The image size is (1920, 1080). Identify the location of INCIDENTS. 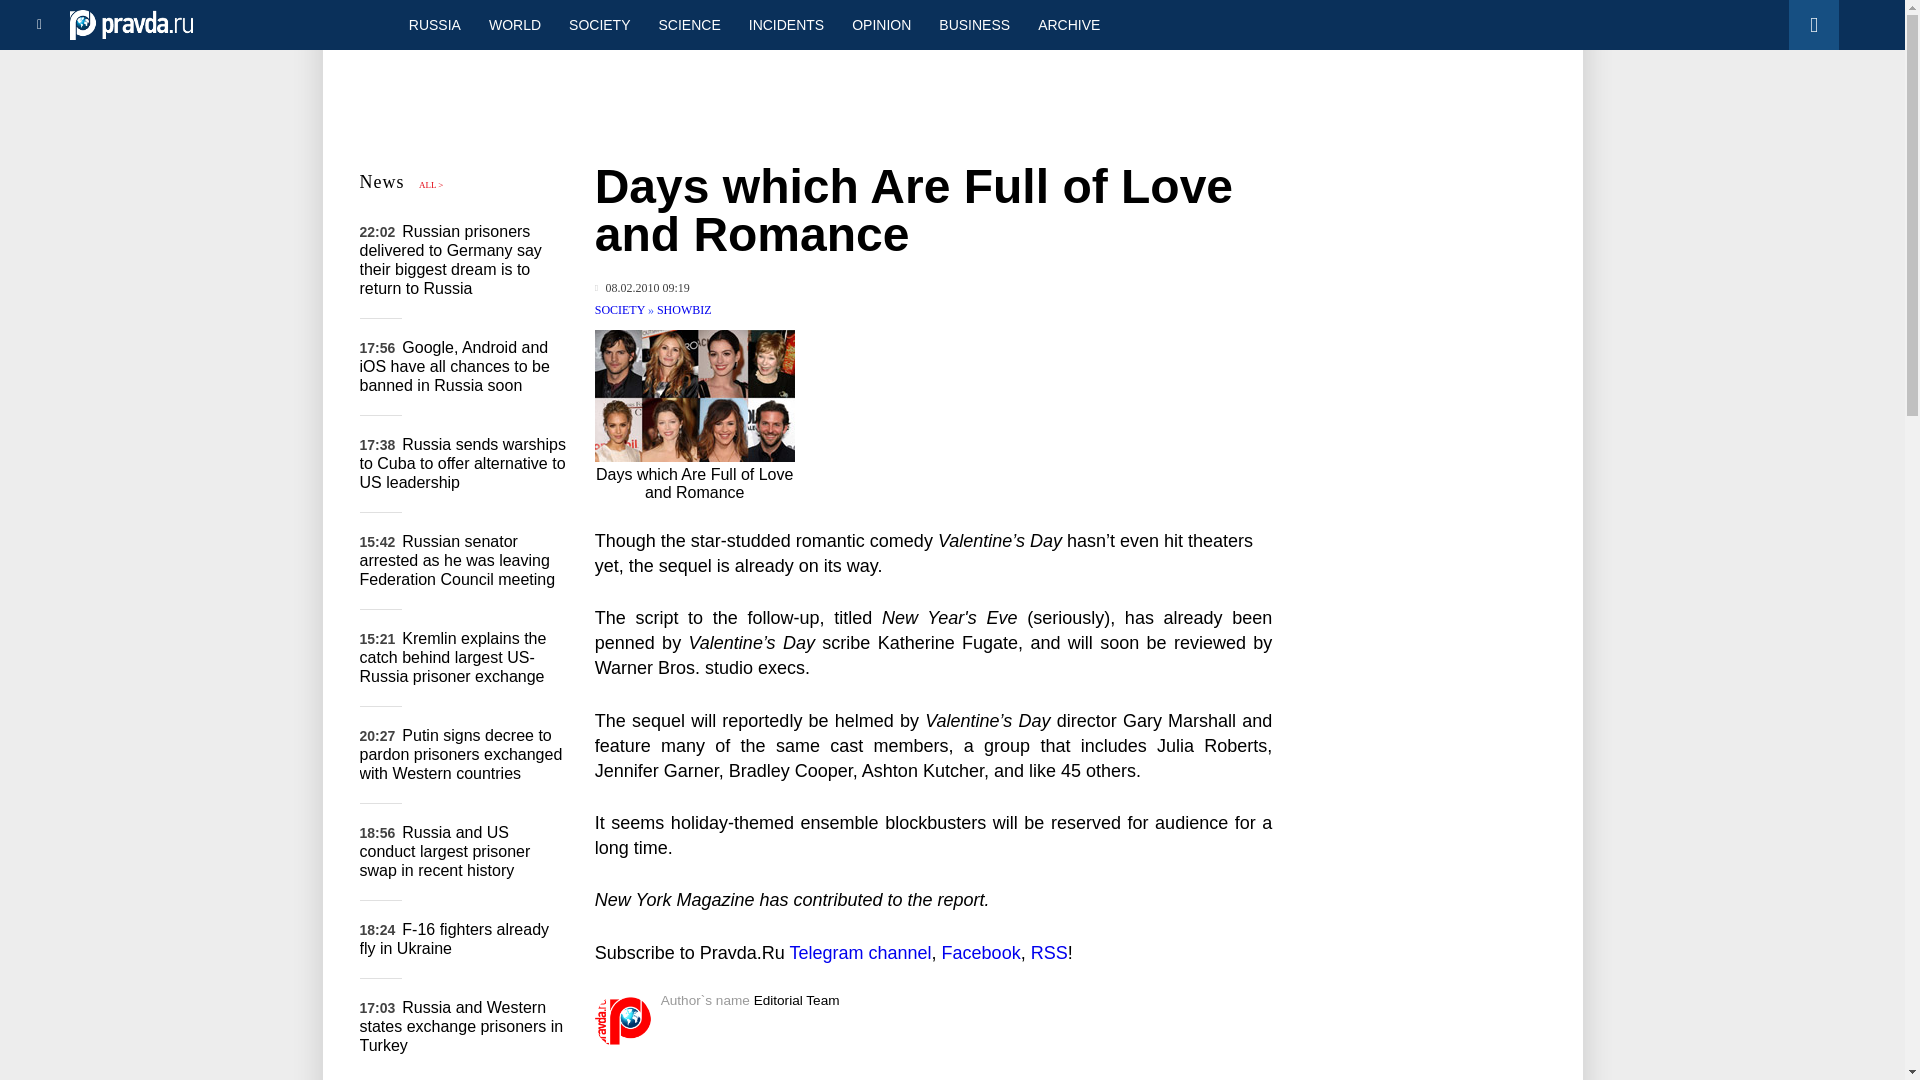
(786, 24).